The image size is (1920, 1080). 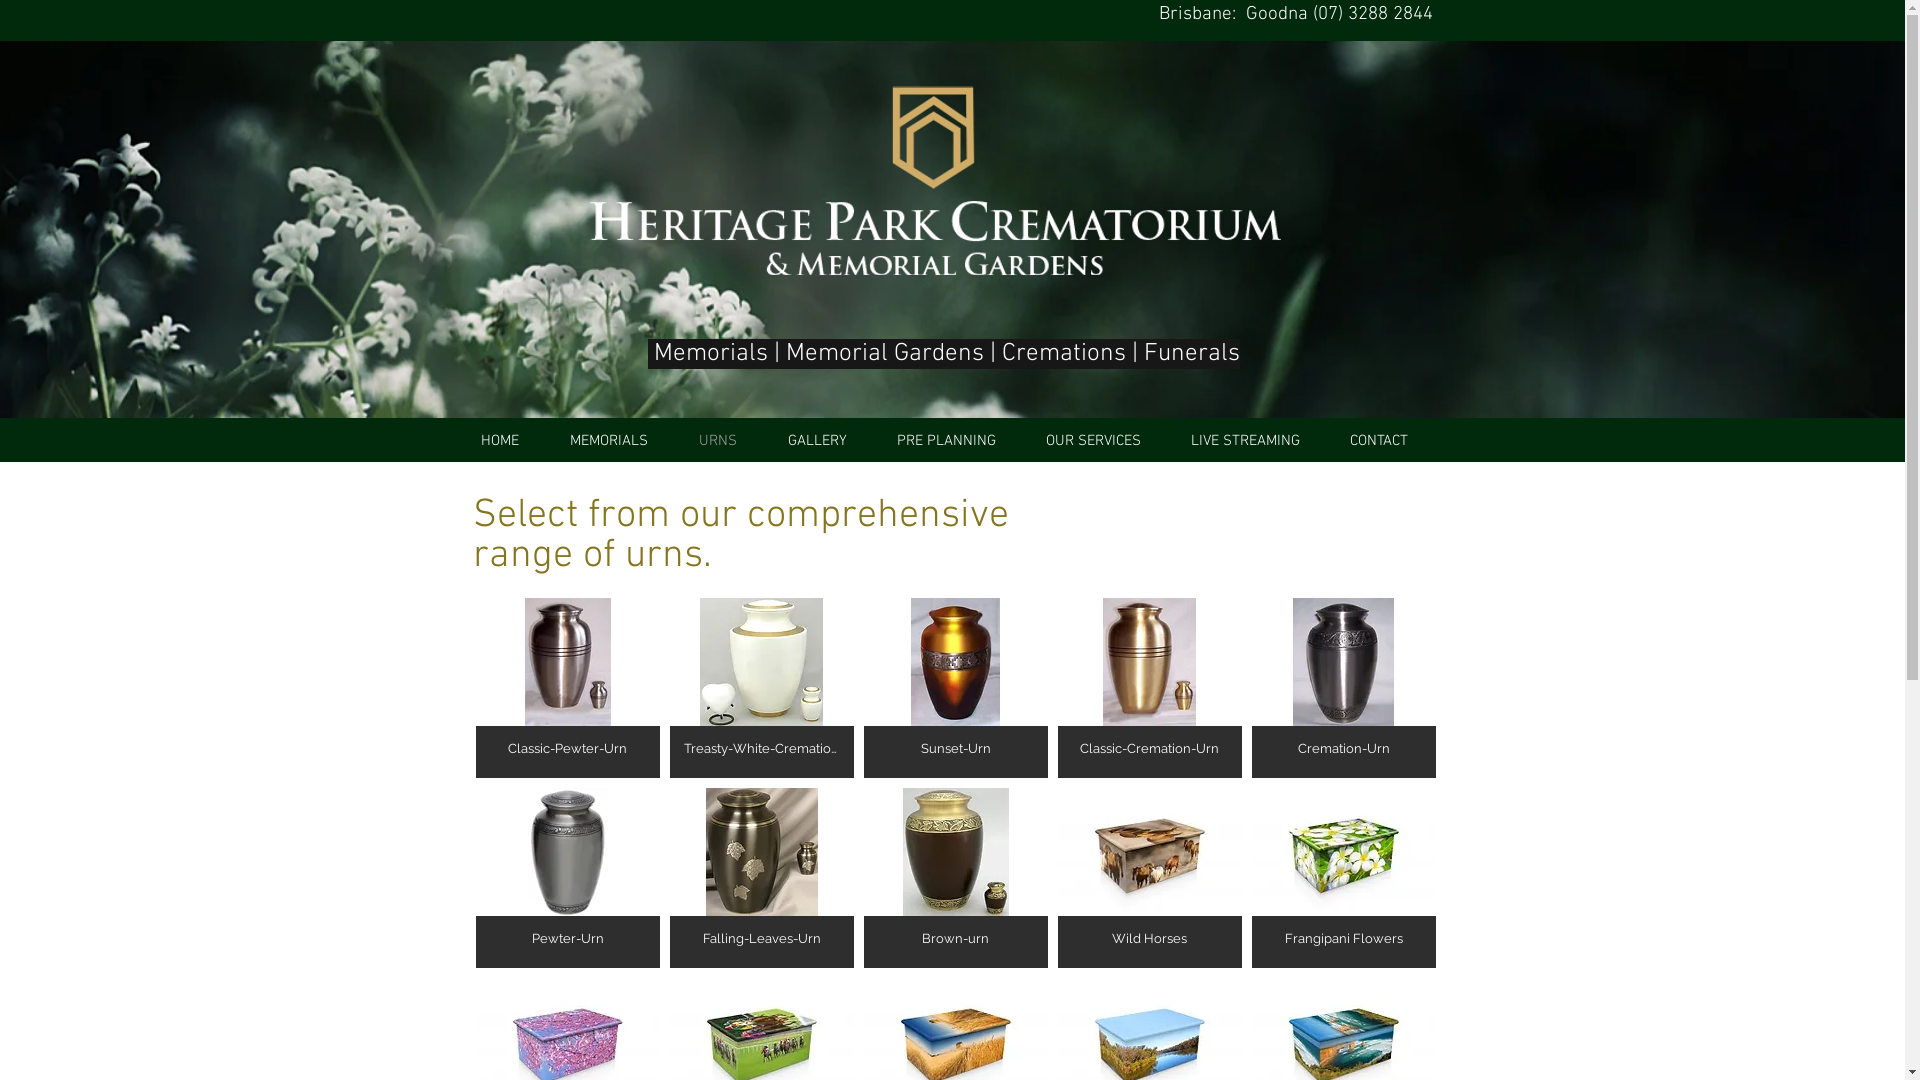 I want to click on MEMORIALS, so click(x=618, y=442).